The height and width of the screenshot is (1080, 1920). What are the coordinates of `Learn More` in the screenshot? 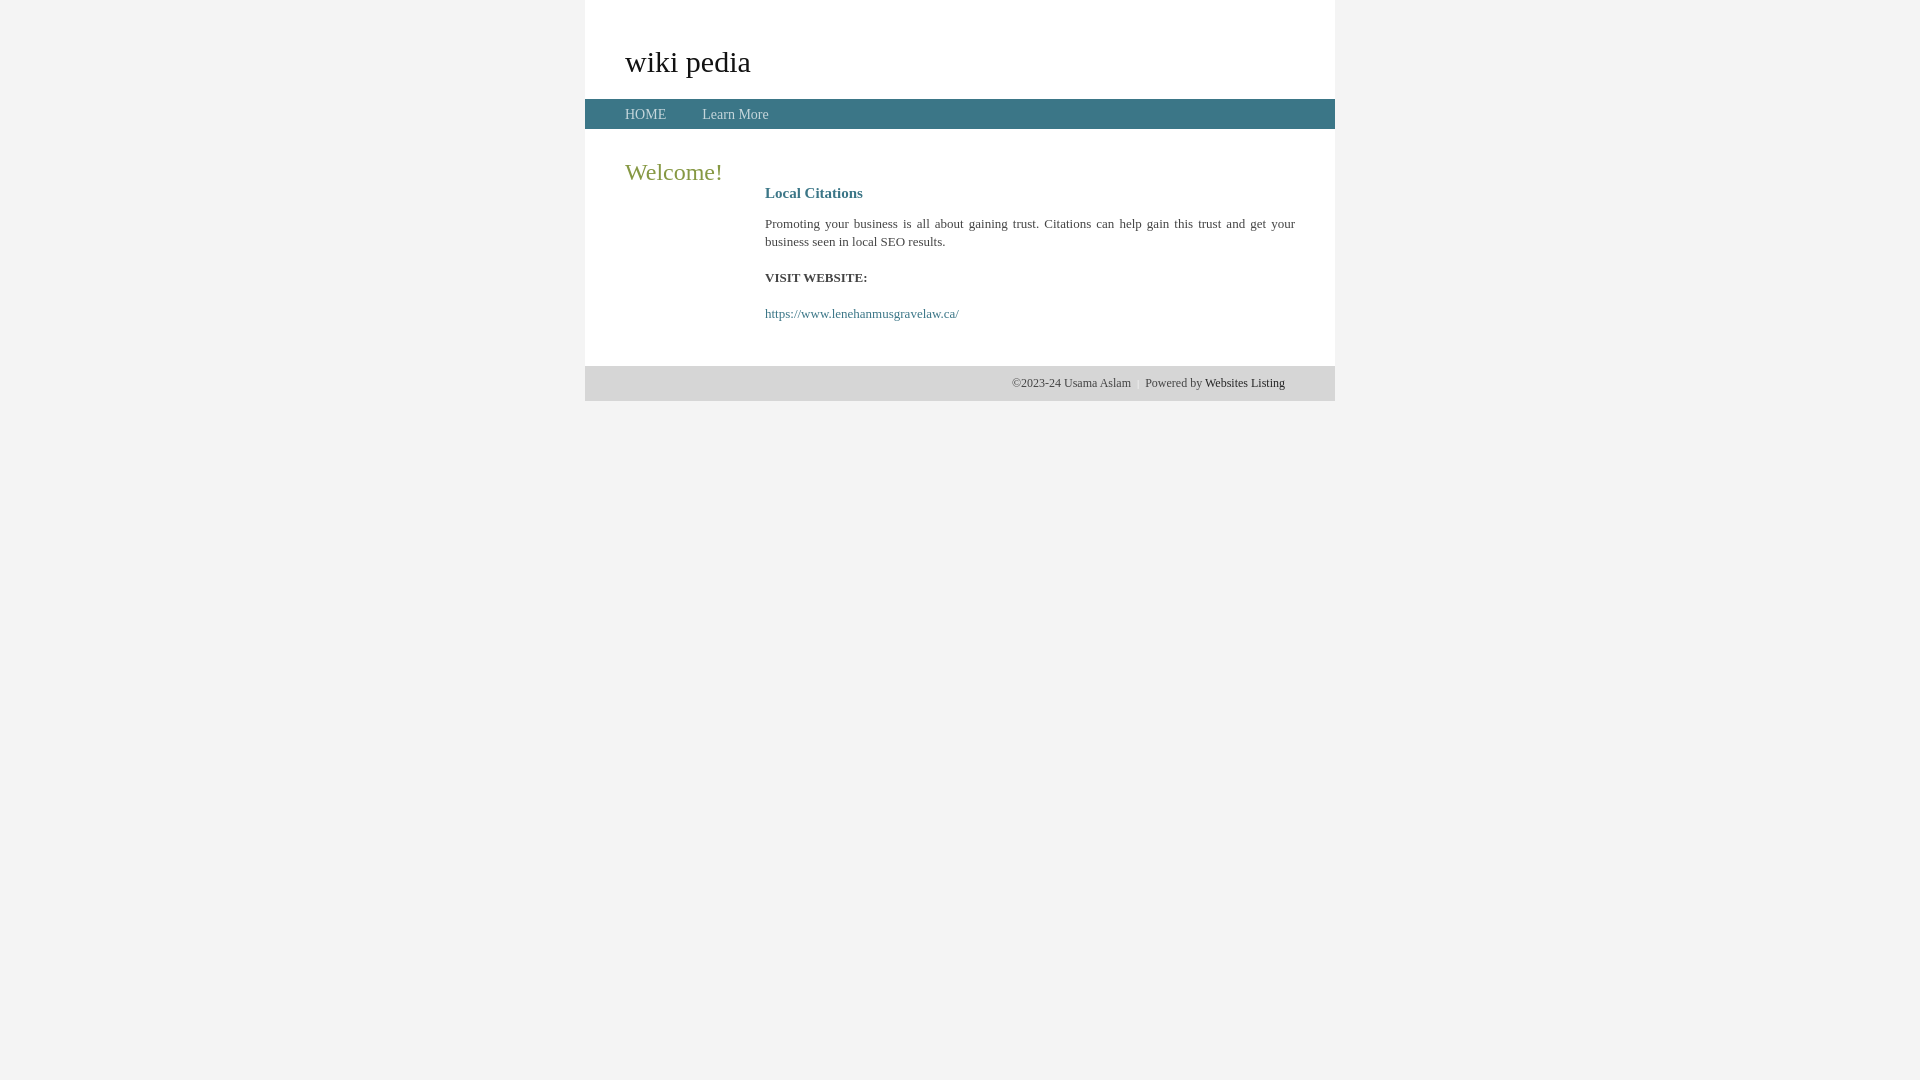 It's located at (735, 114).